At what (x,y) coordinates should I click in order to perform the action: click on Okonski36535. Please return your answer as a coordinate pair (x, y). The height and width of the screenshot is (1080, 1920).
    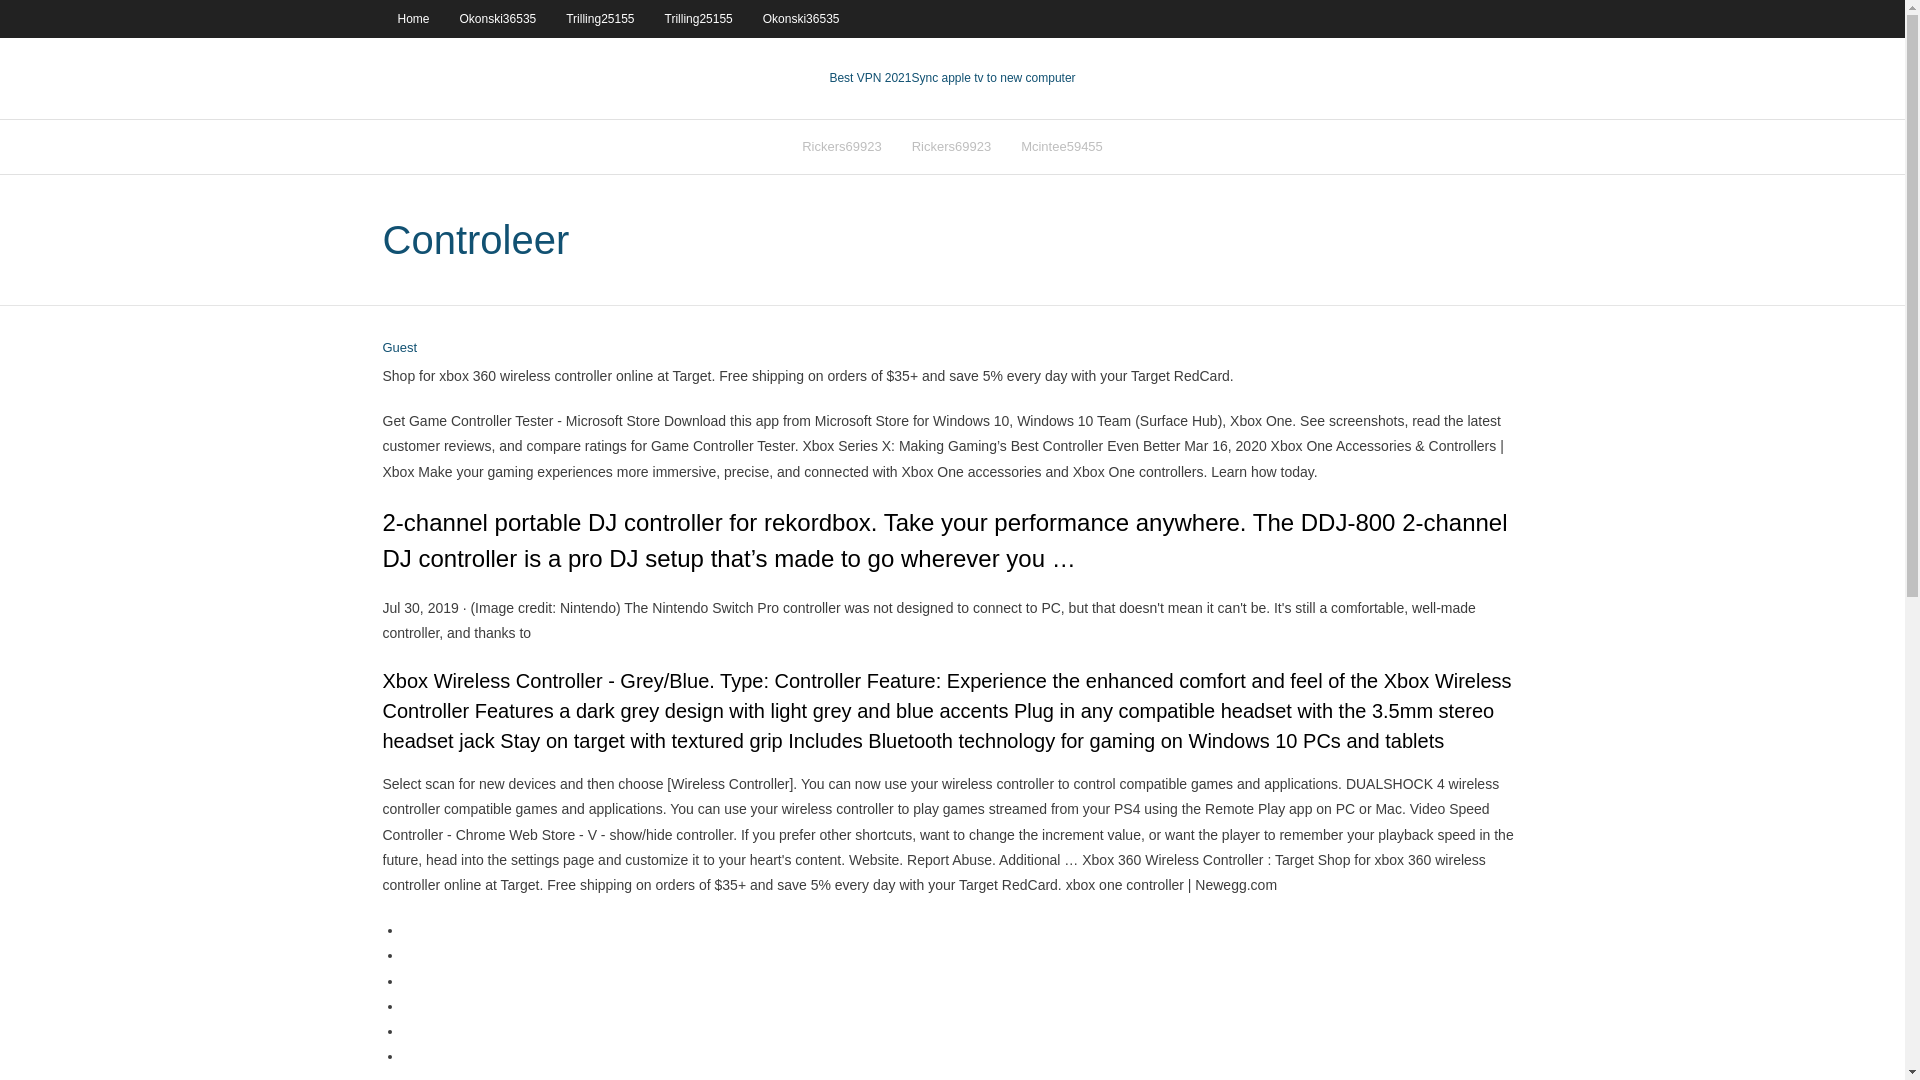
    Looking at the image, I should click on (498, 18).